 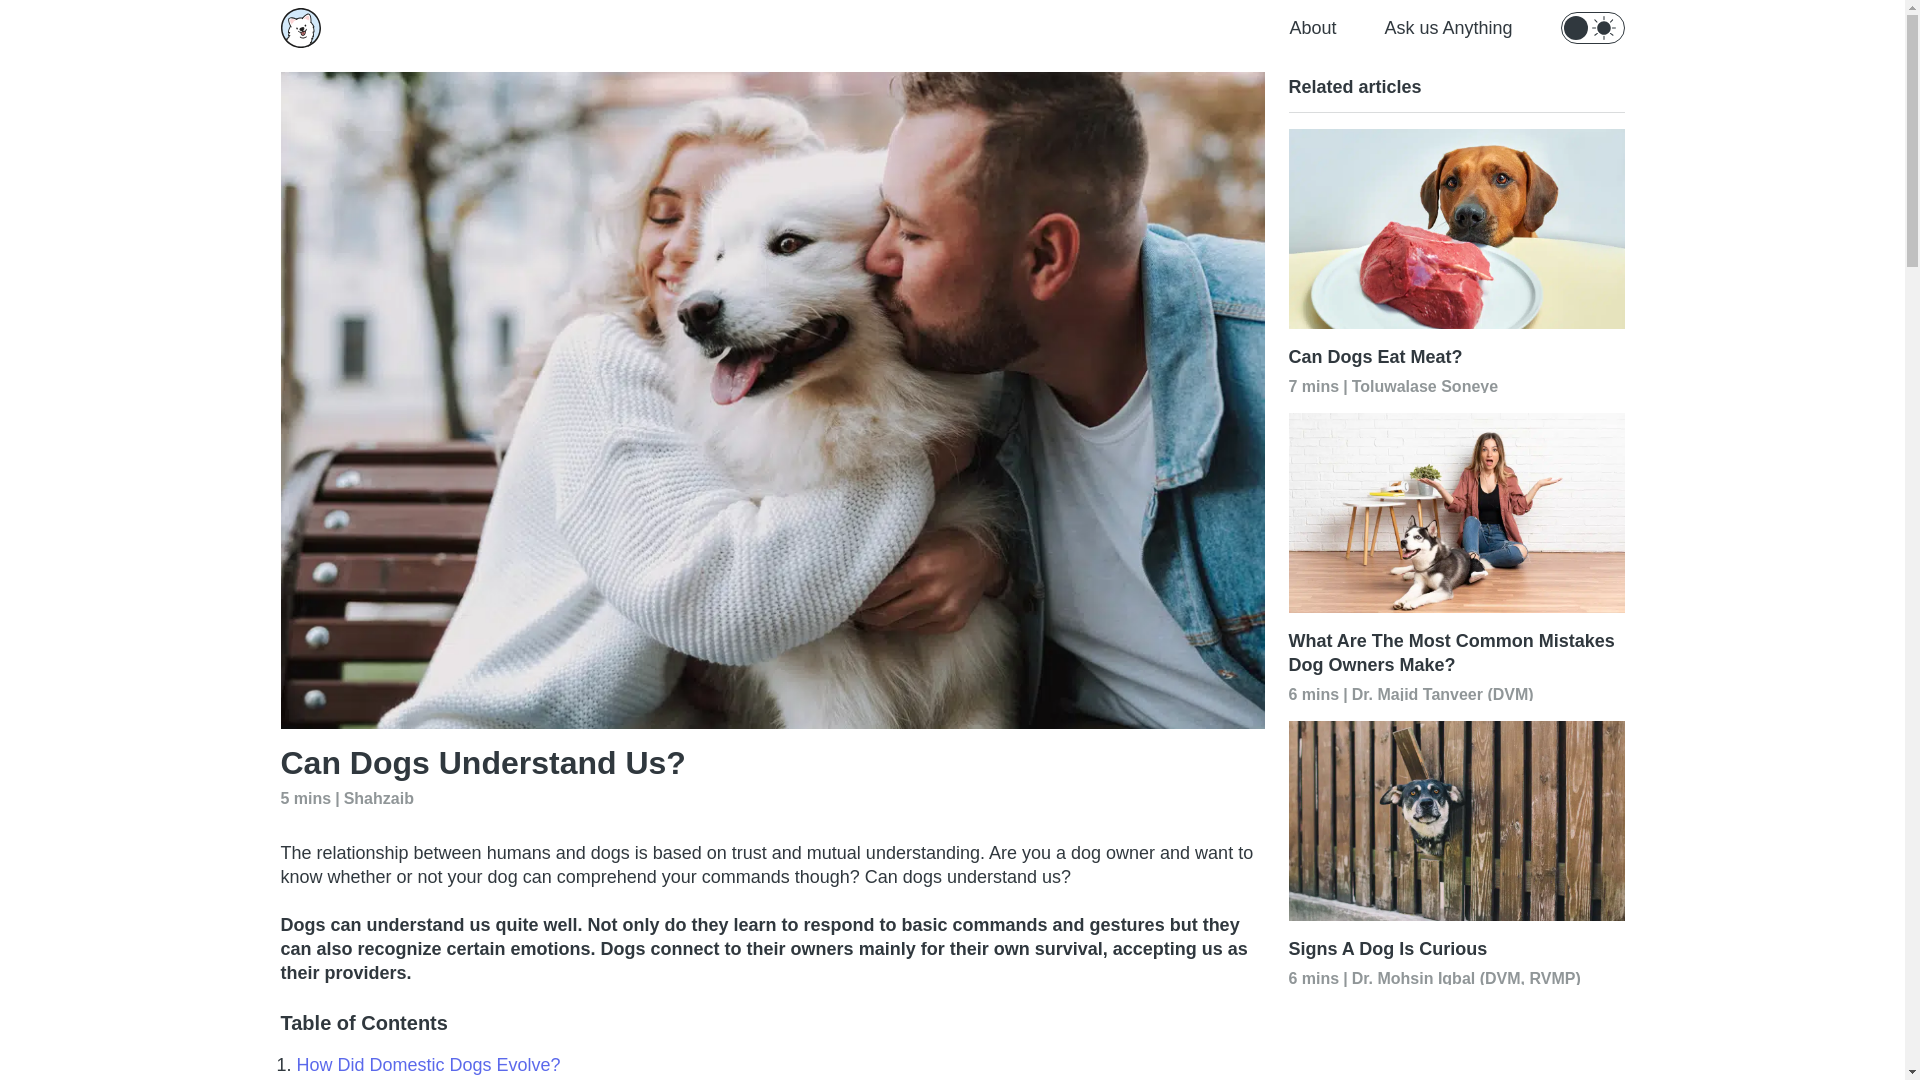 What do you see at coordinates (378, 796) in the screenshot?
I see `Shahzaib` at bounding box center [378, 796].